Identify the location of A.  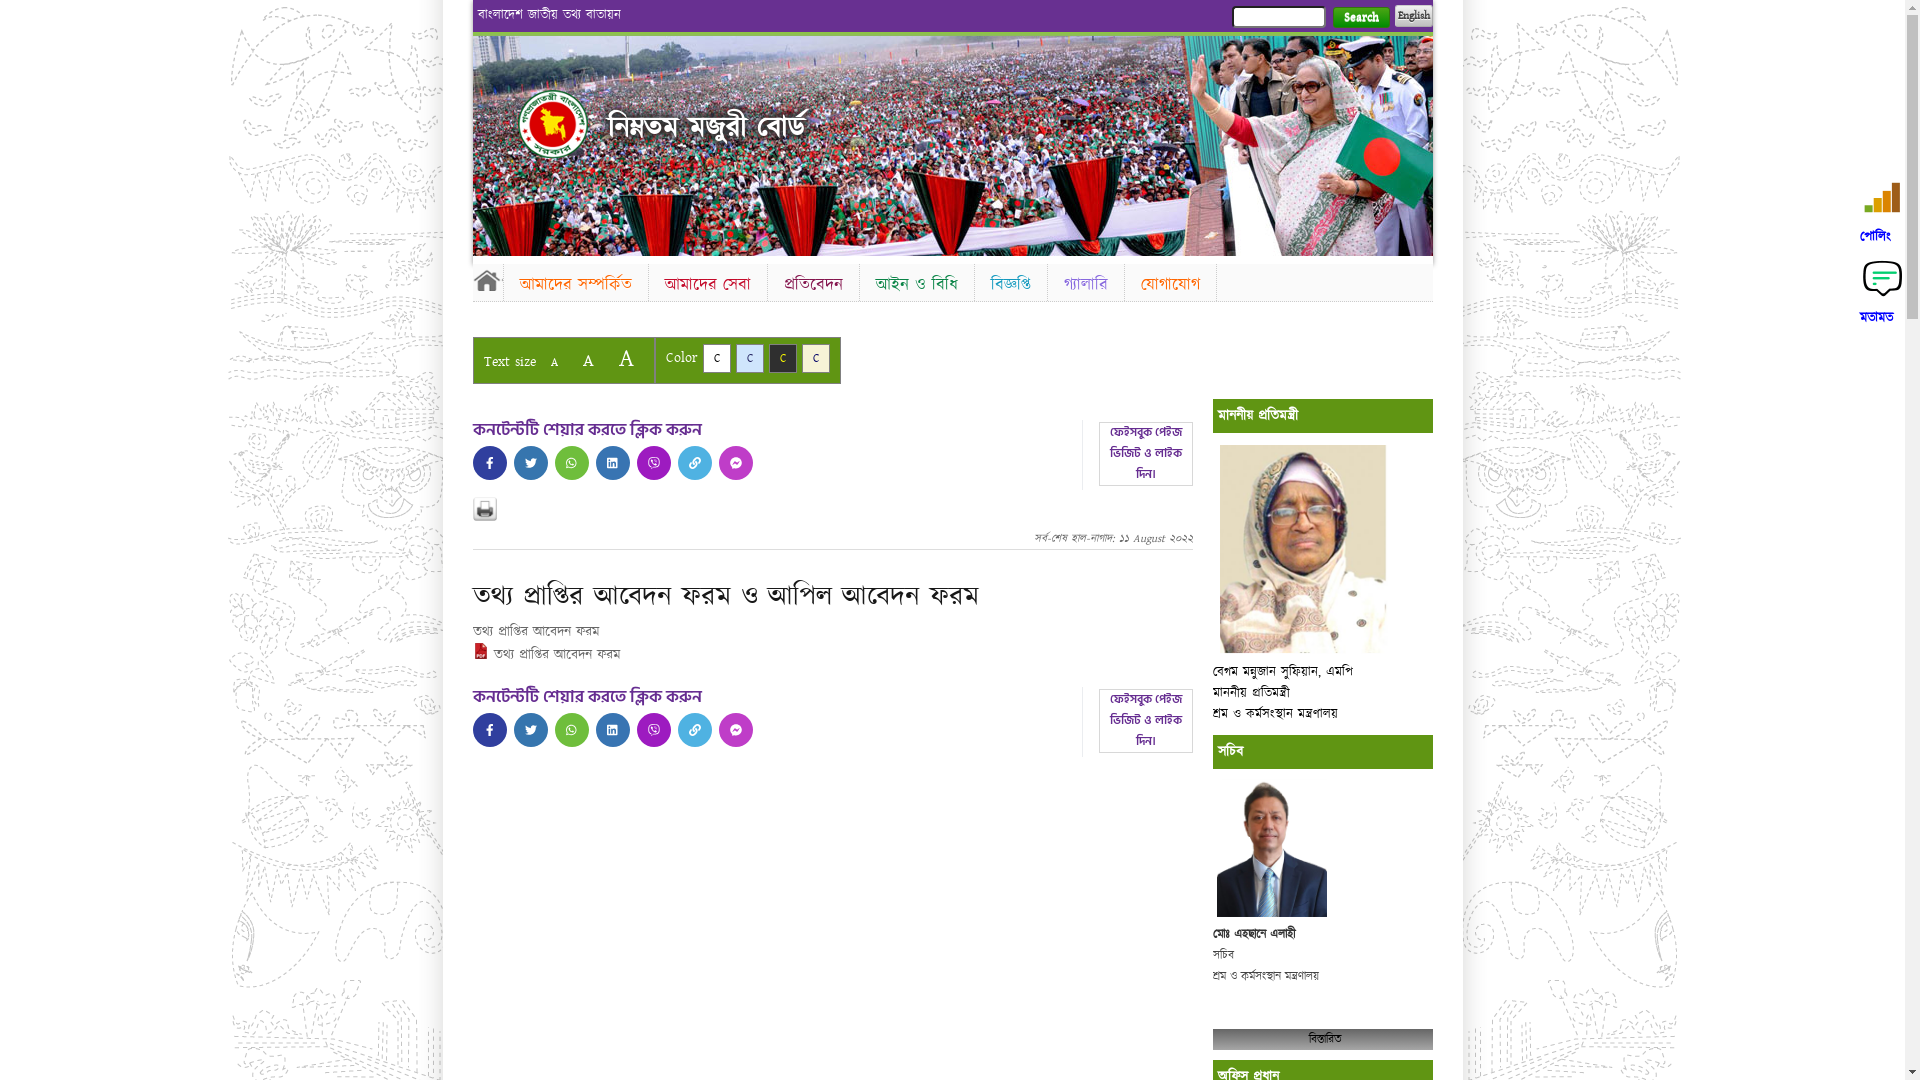
(626, 358).